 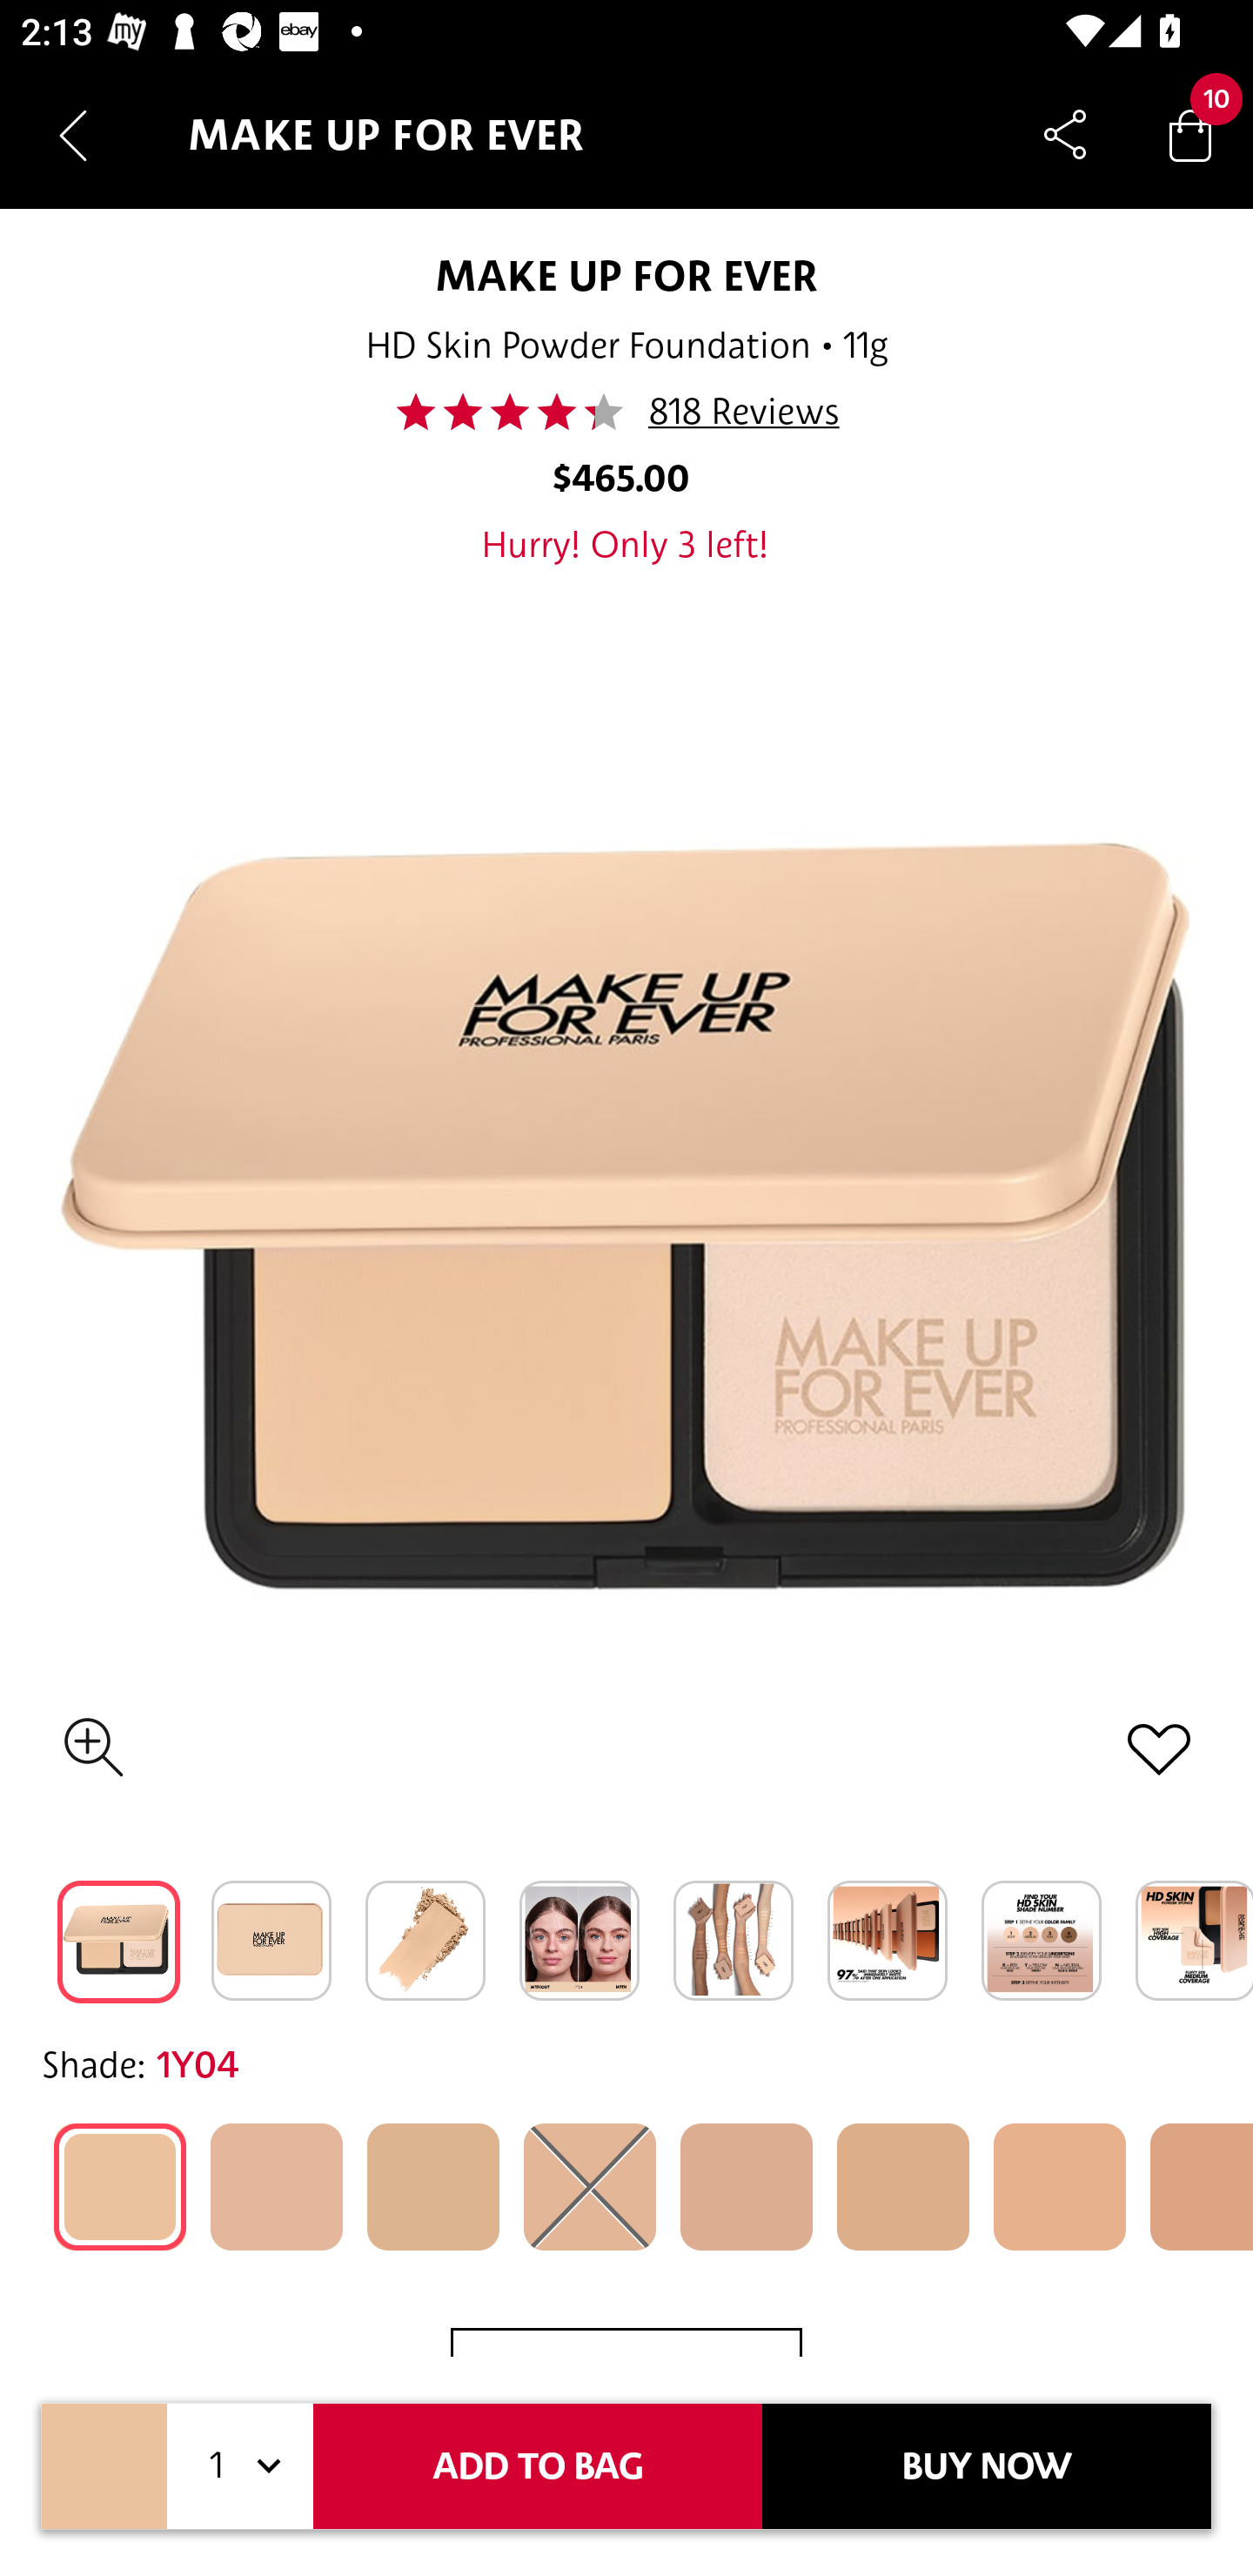 I want to click on BUY NOW, so click(x=987, y=2466).